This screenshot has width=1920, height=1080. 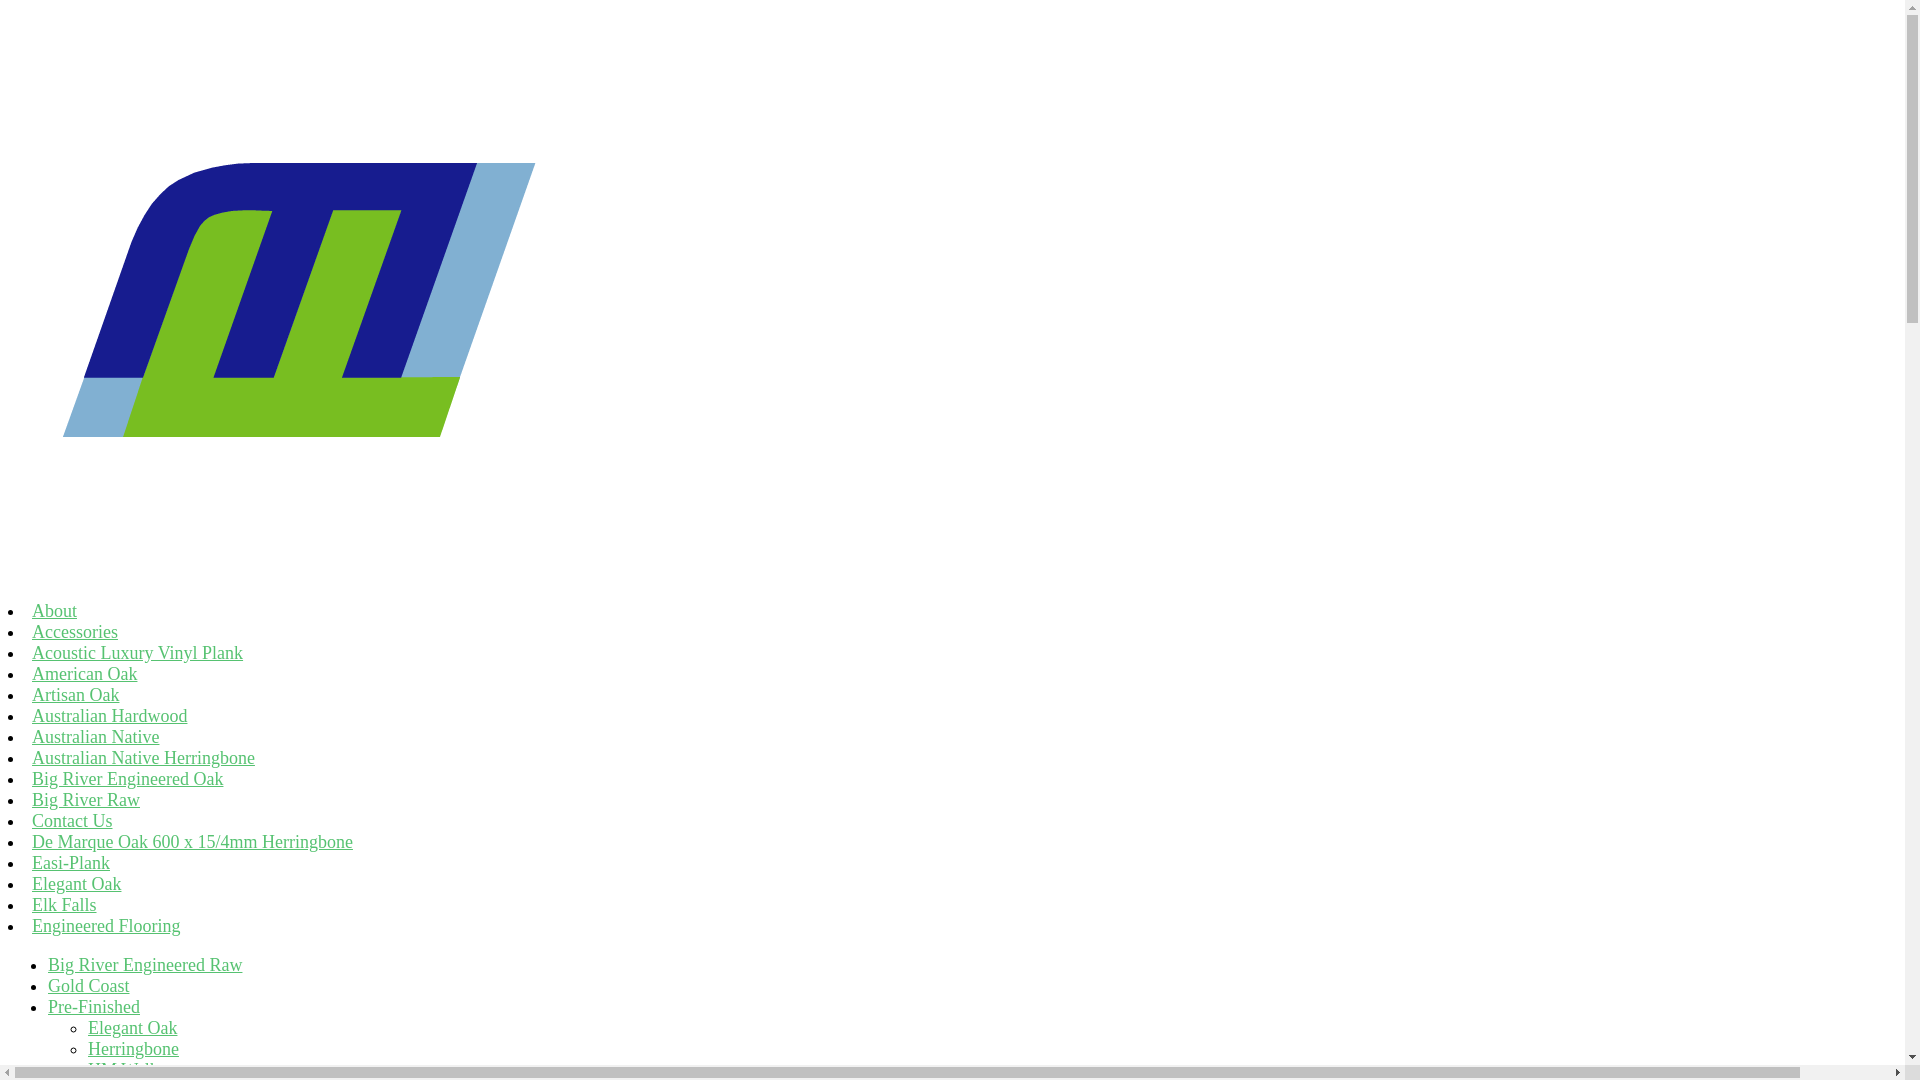 I want to click on Easi-Plank, so click(x=71, y=863).